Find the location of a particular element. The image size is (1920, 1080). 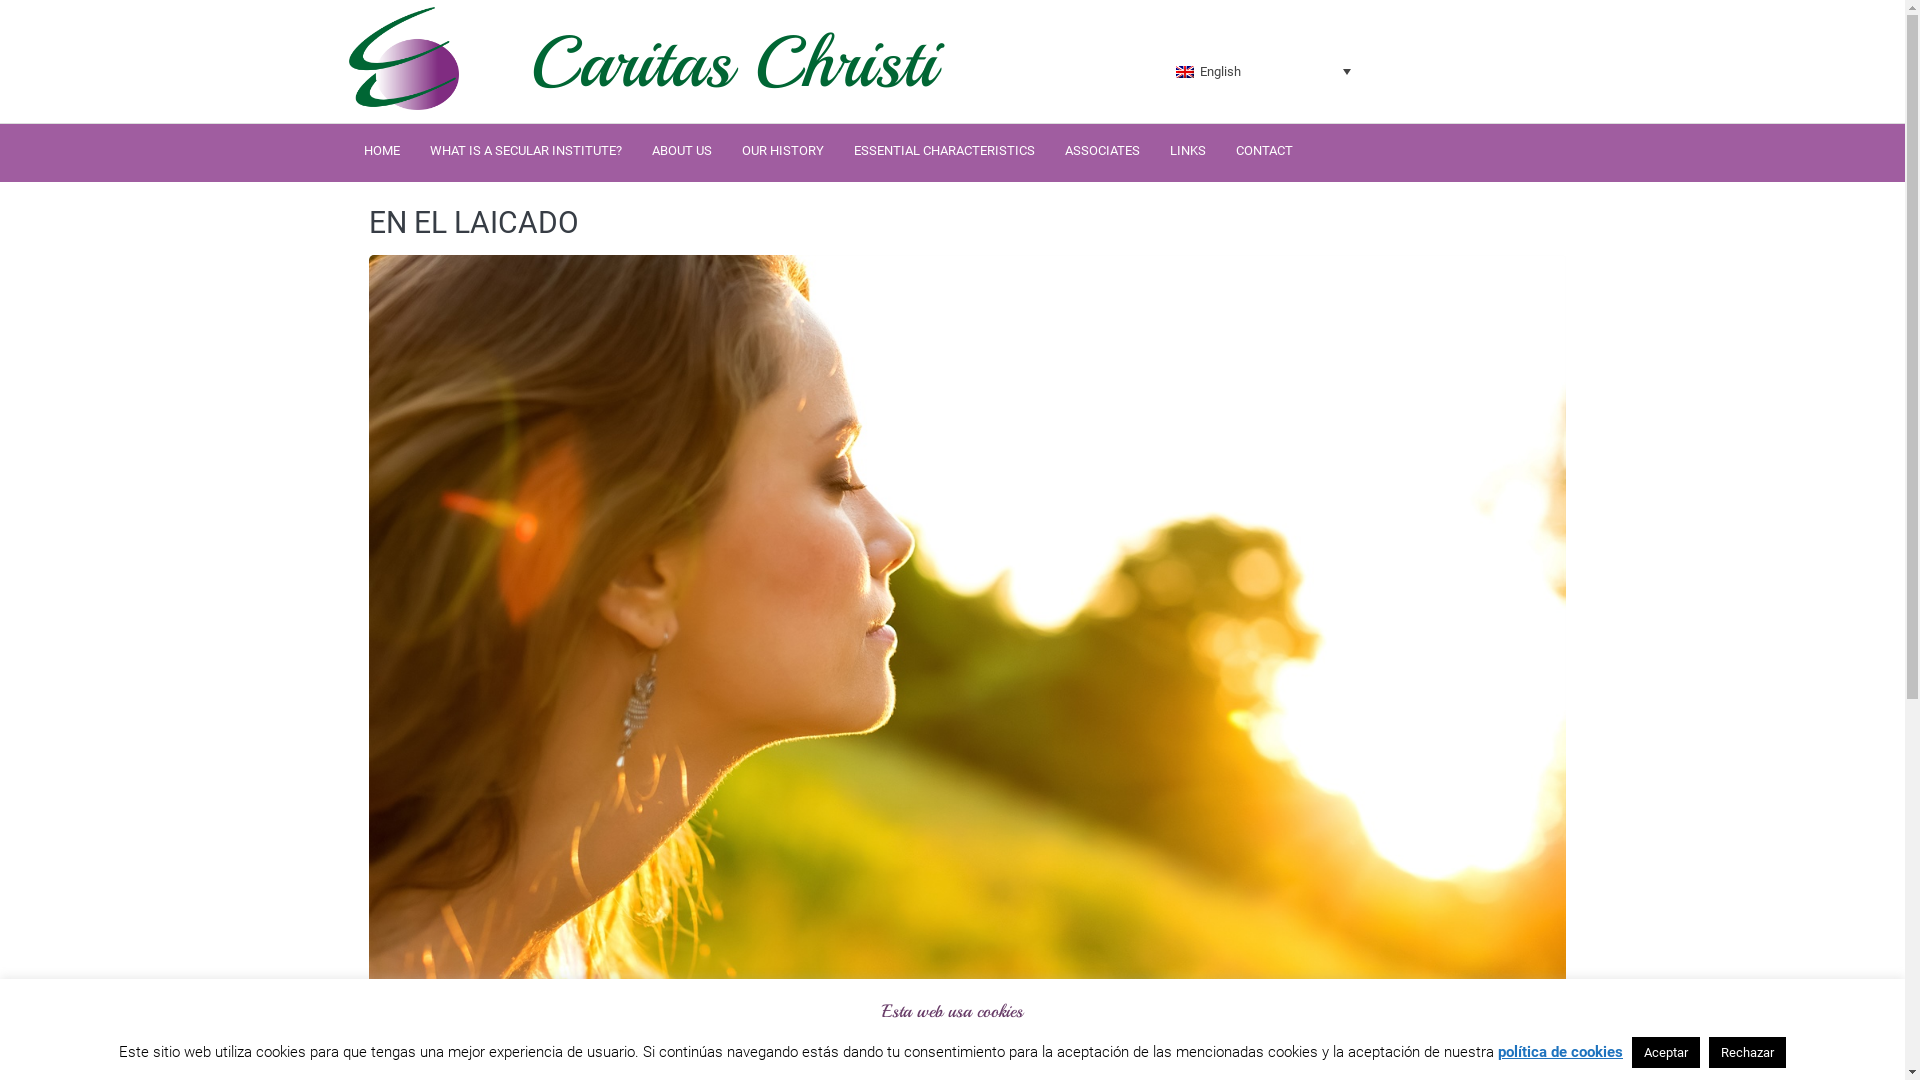

LINKS is located at coordinates (1188, 150).